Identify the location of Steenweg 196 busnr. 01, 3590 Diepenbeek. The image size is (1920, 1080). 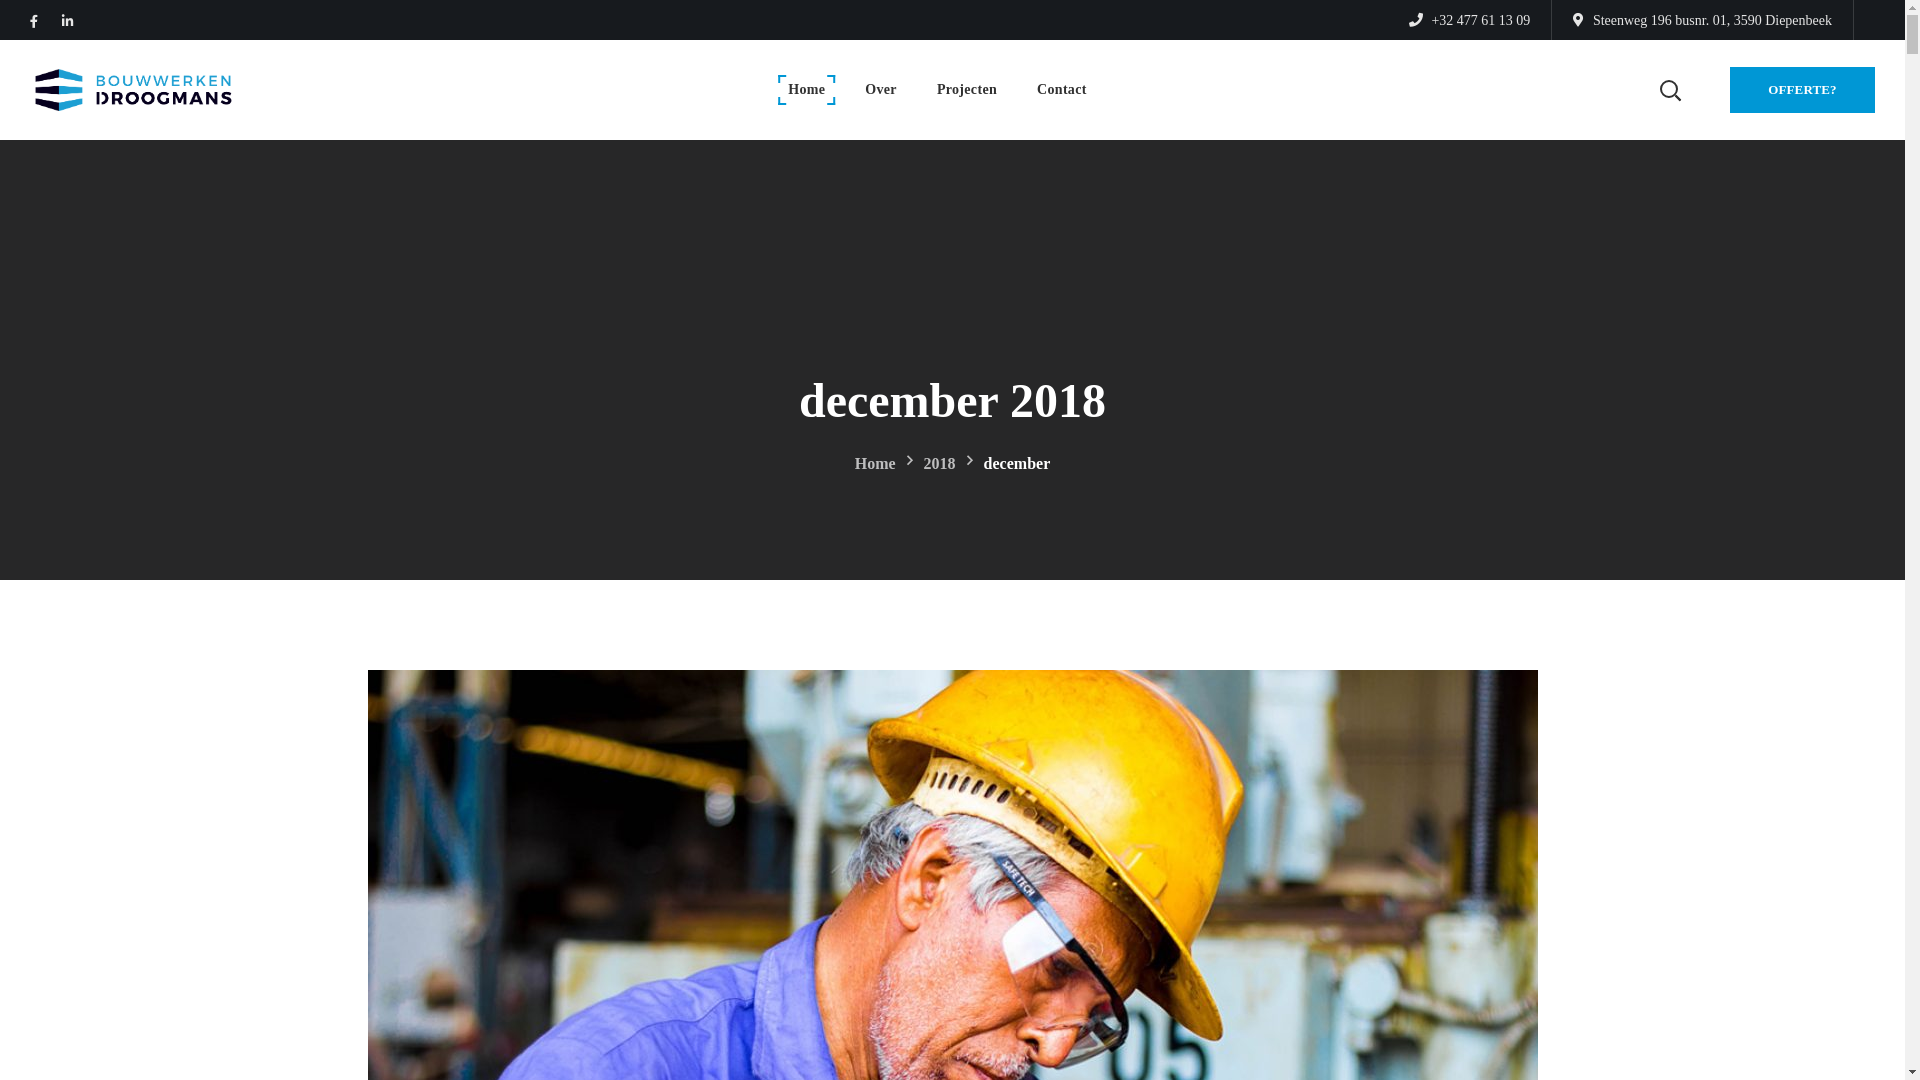
(1702, 20).